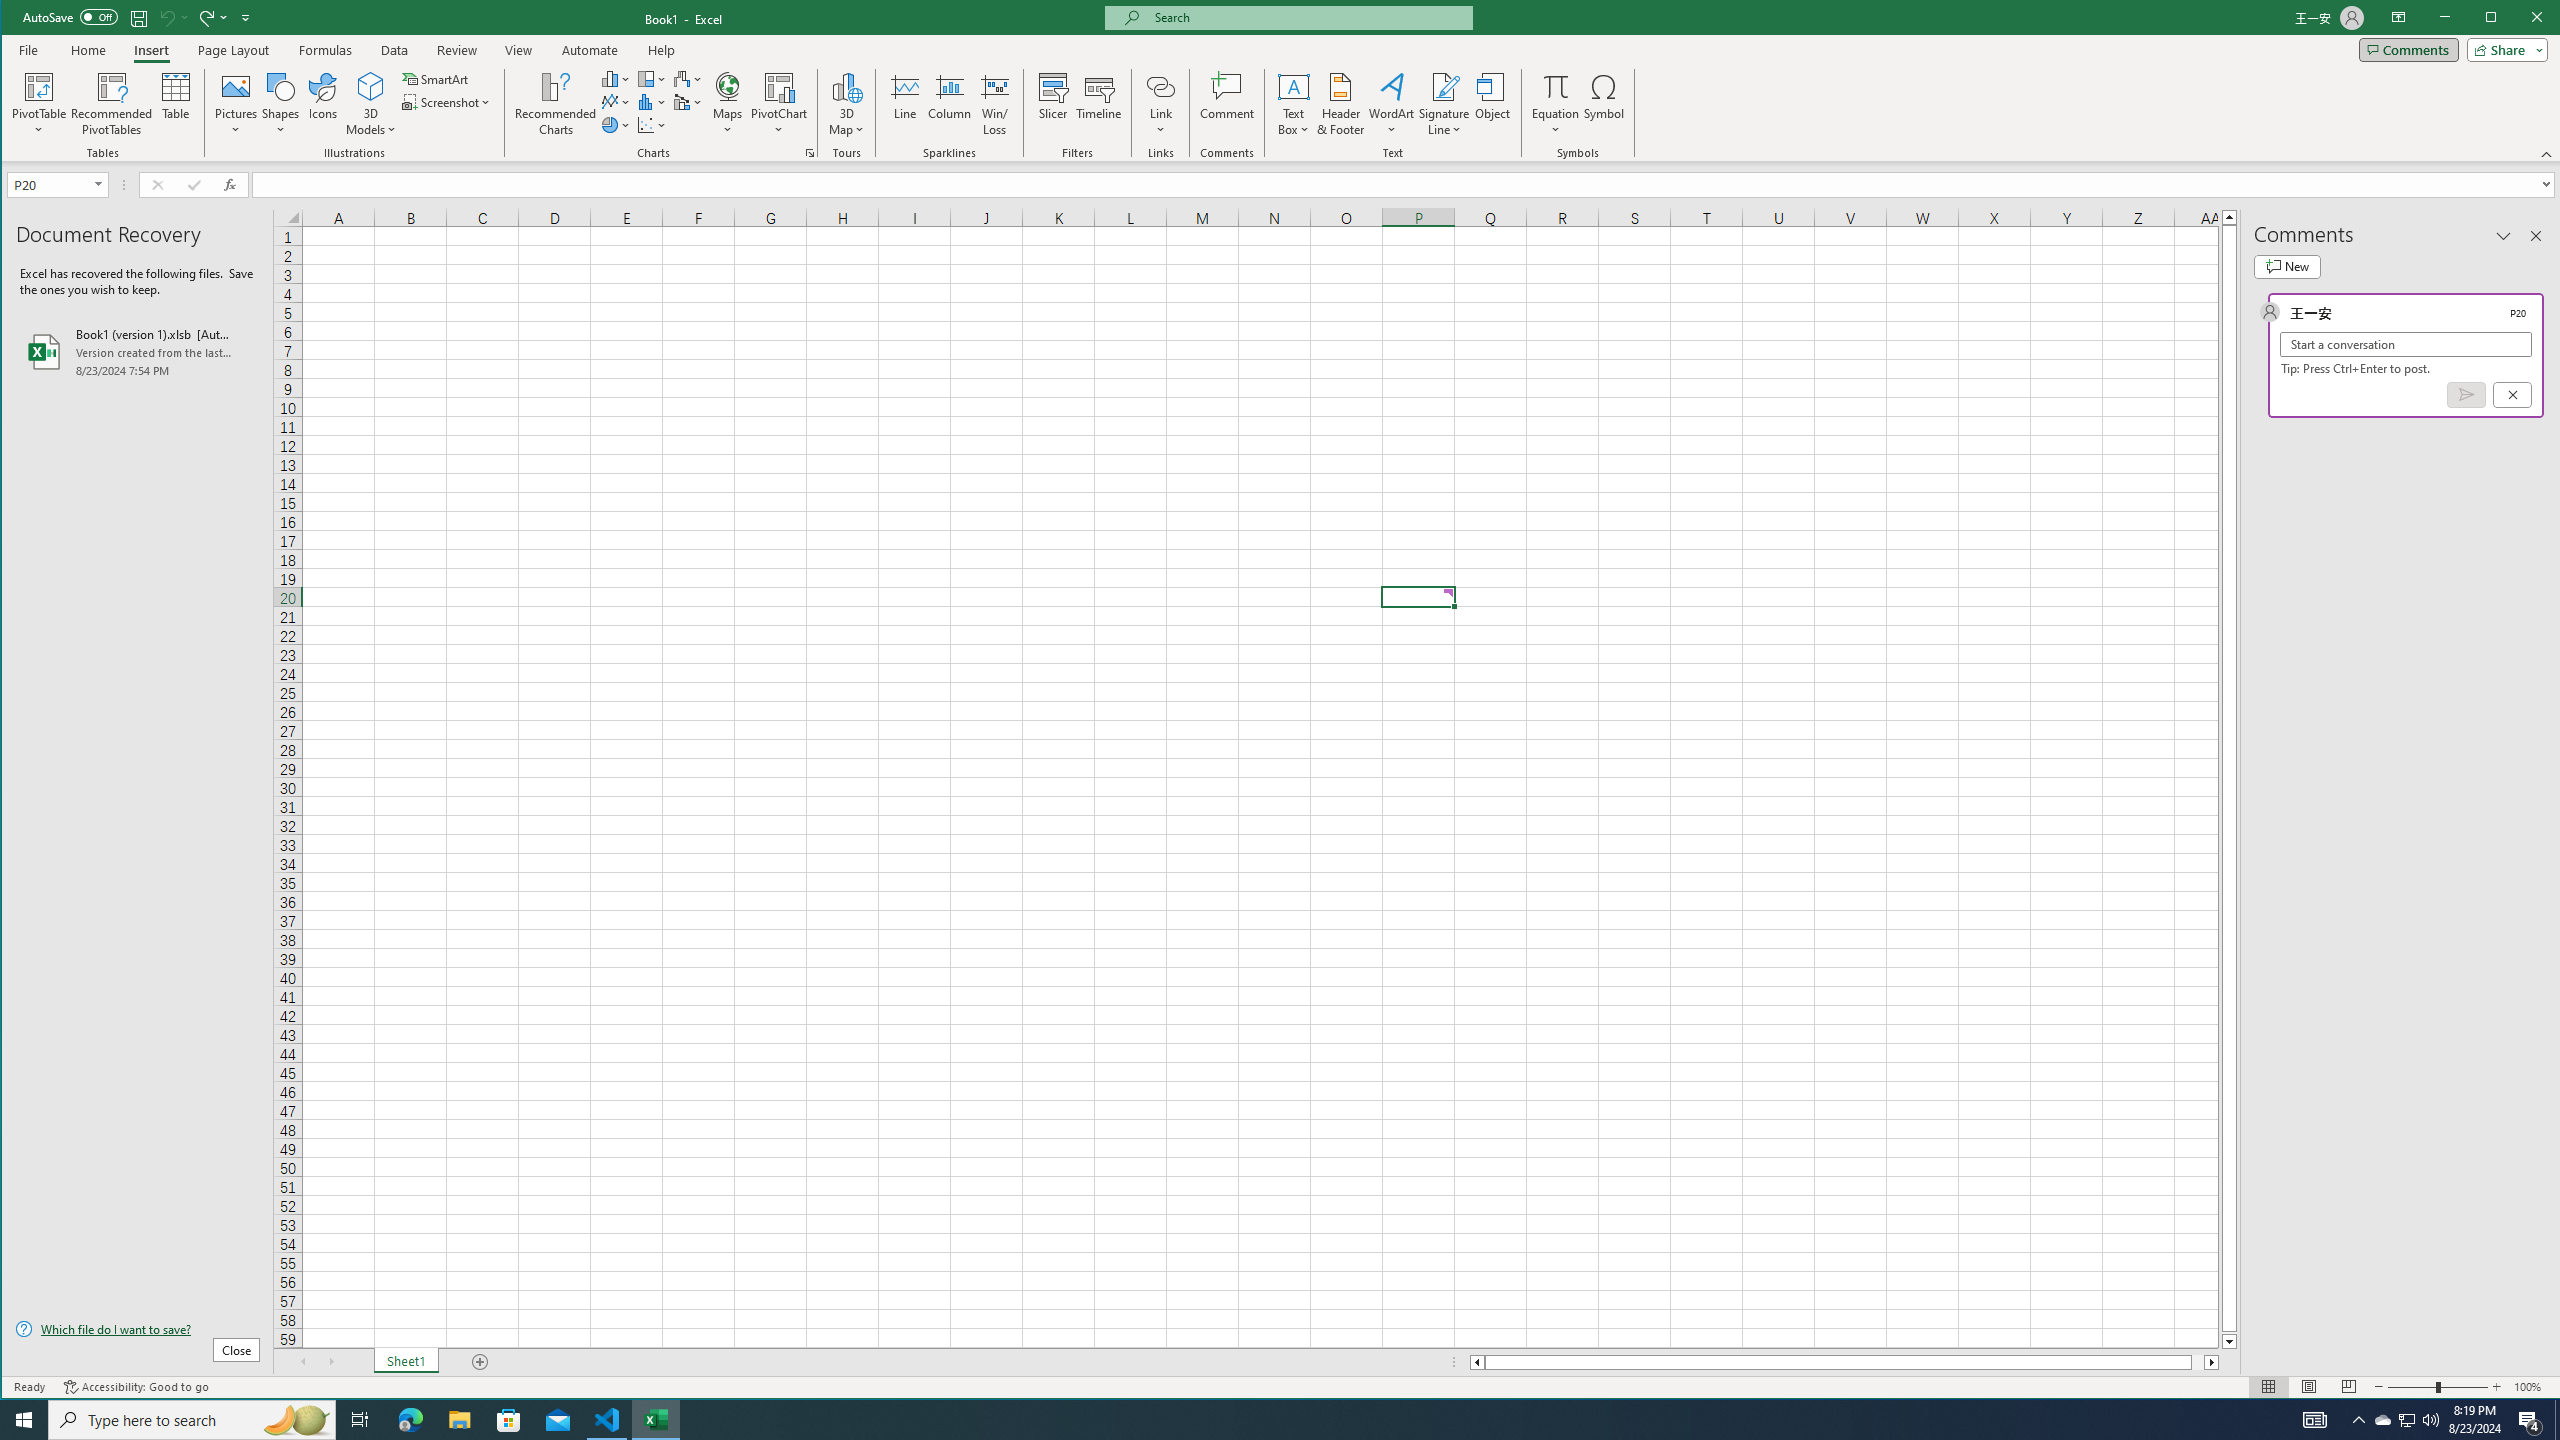 This screenshot has width=2560, height=1440. I want to click on Scroll Left, so click(303, 1362).